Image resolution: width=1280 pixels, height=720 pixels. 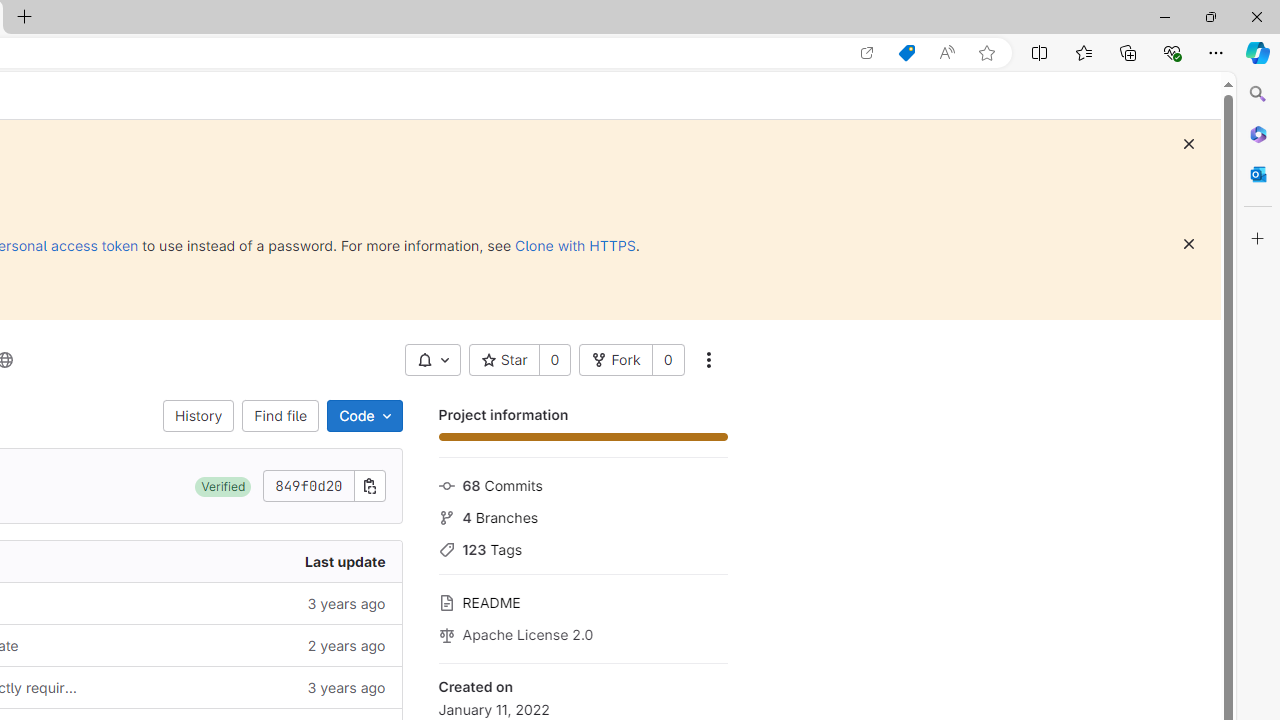 What do you see at coordinates (198, 416) in the screenshot?
I see `History` at bounding box center [198, 416].